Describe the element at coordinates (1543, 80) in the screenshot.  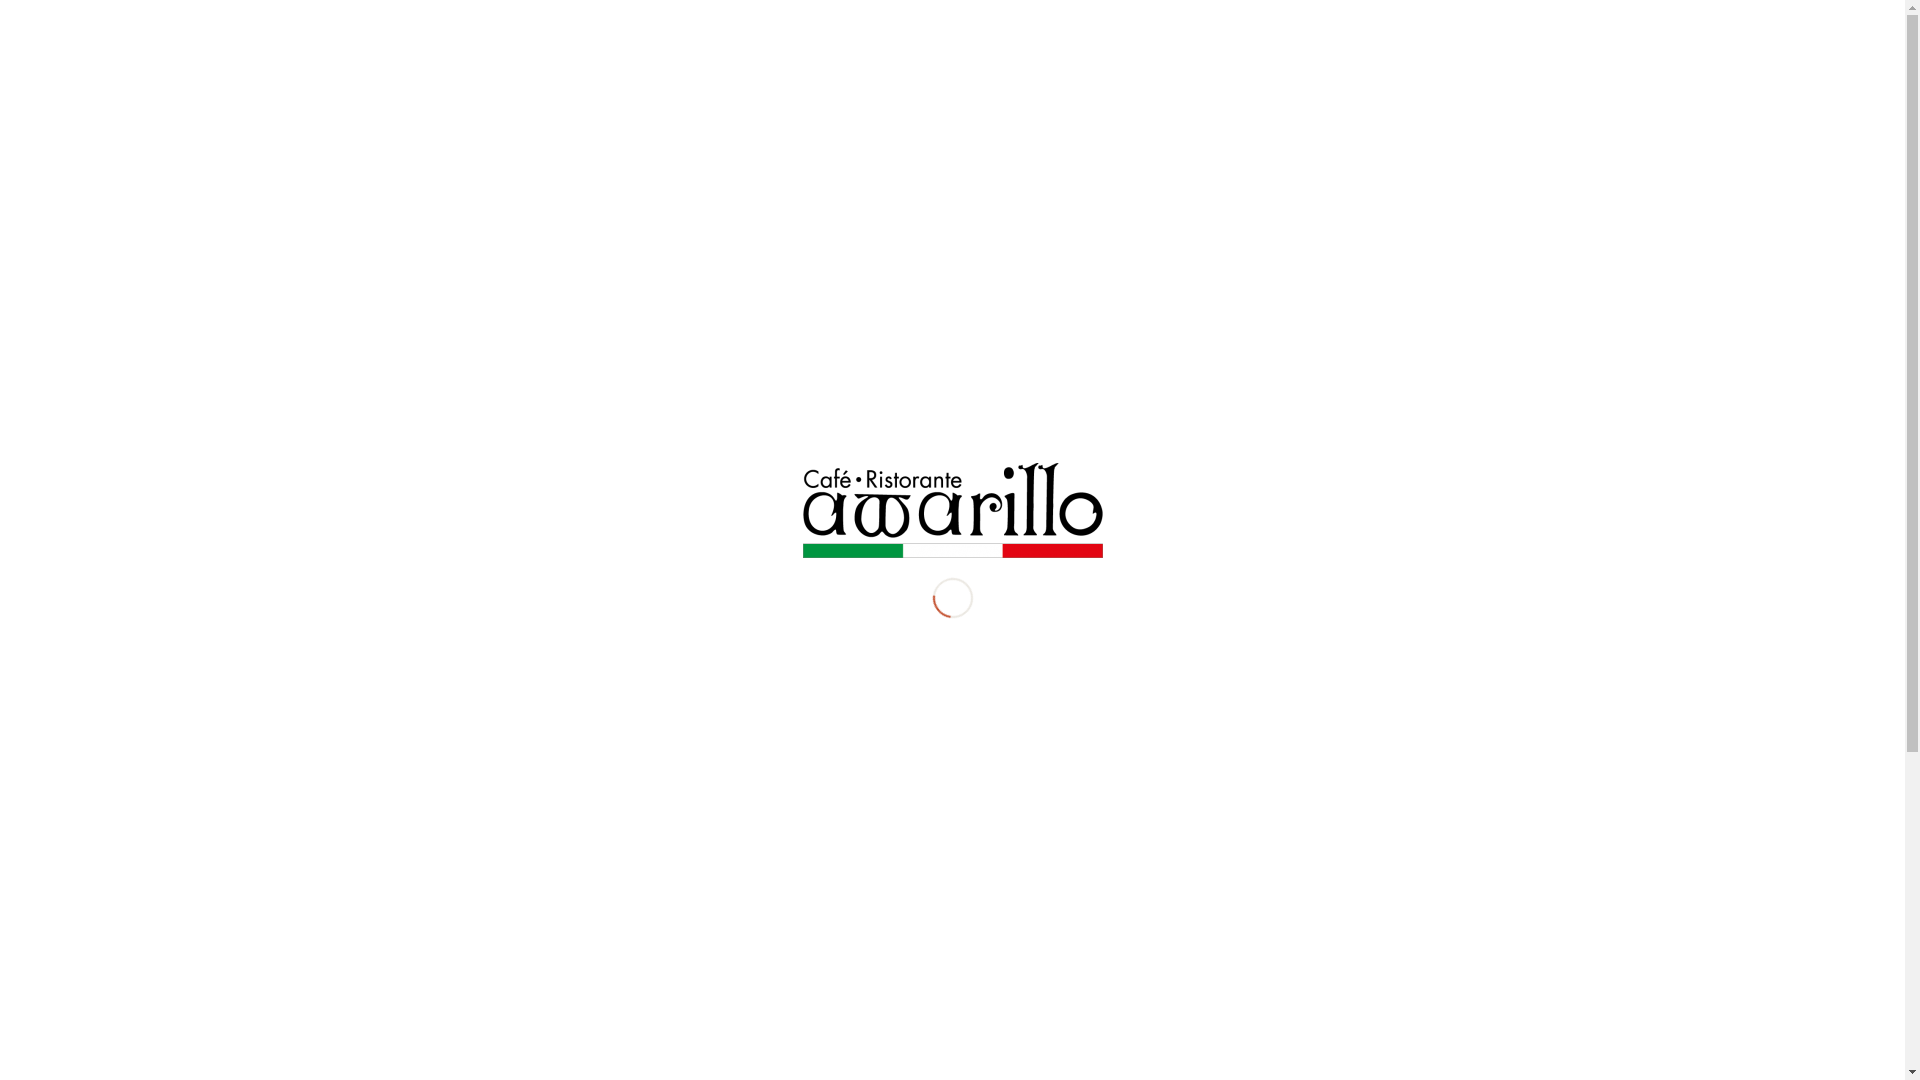
I see `Facebook` at that location.